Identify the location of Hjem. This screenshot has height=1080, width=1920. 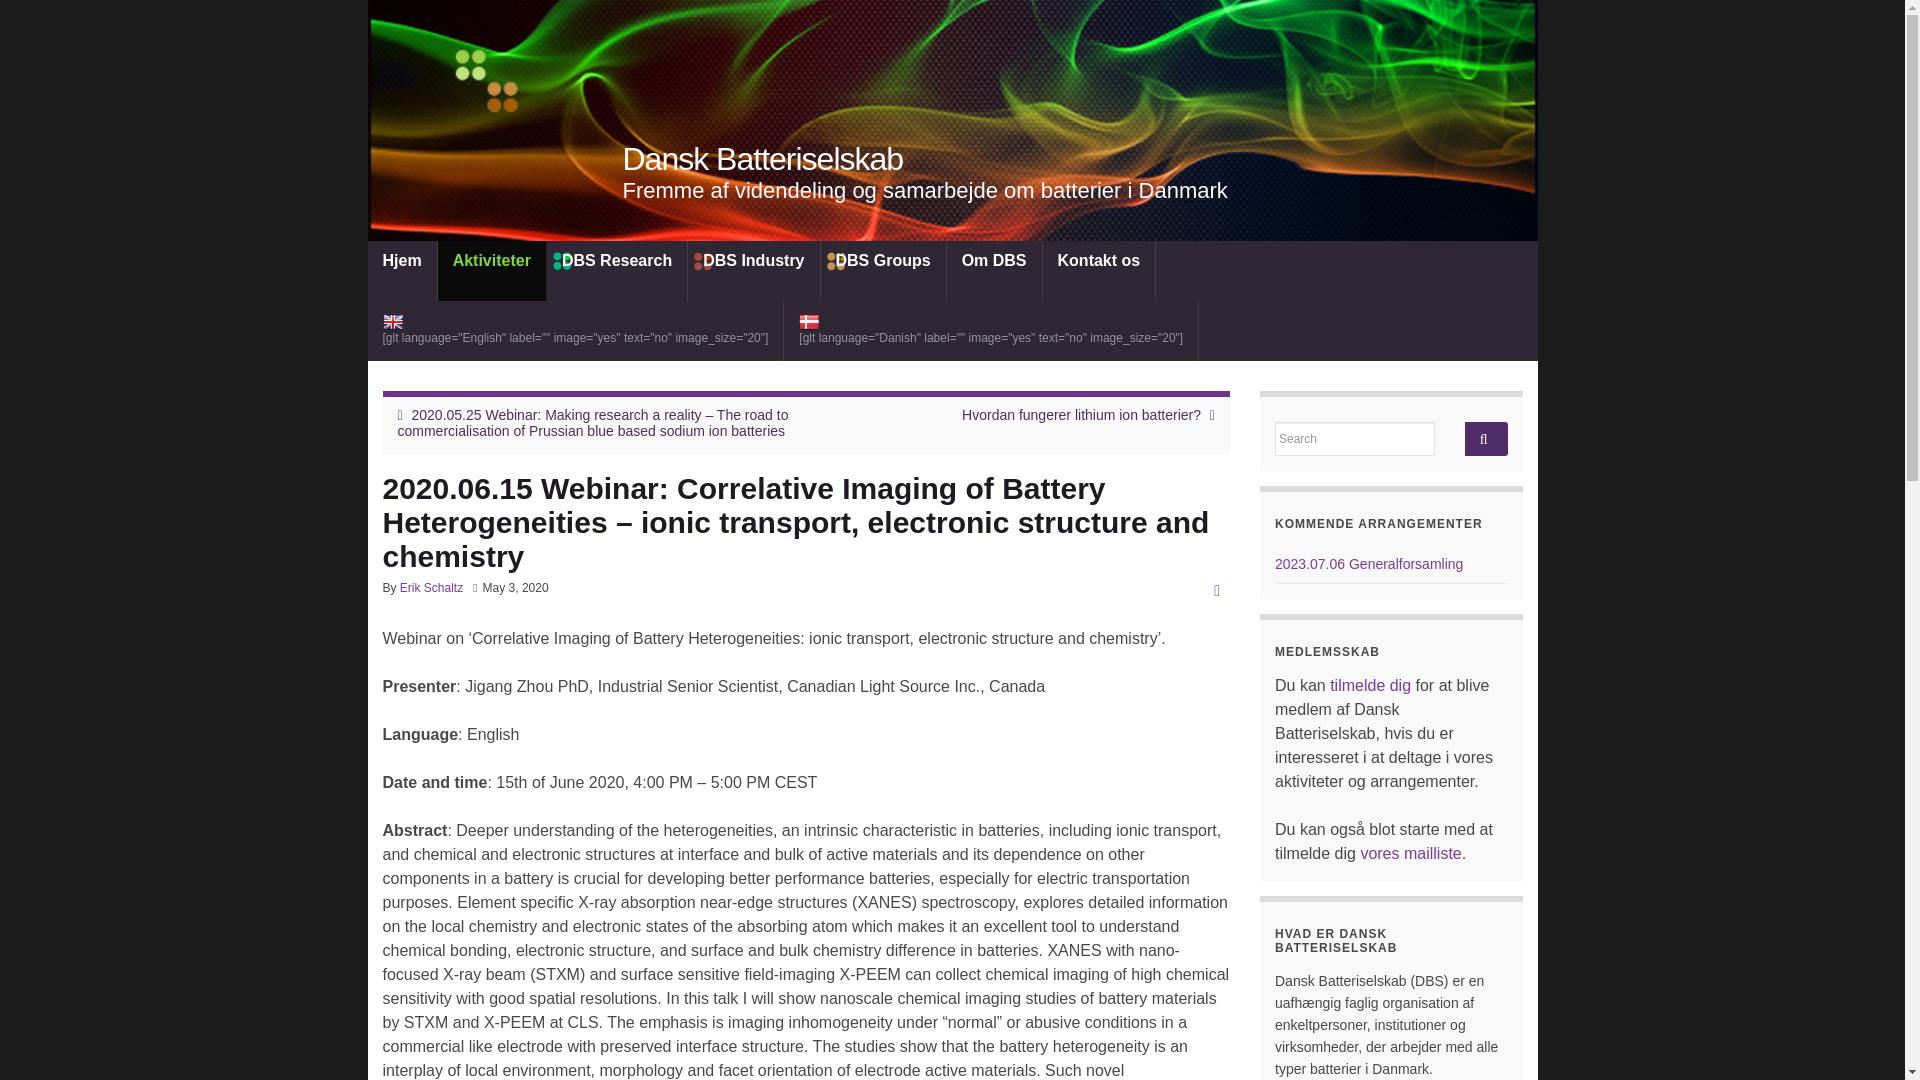
(402, 270).